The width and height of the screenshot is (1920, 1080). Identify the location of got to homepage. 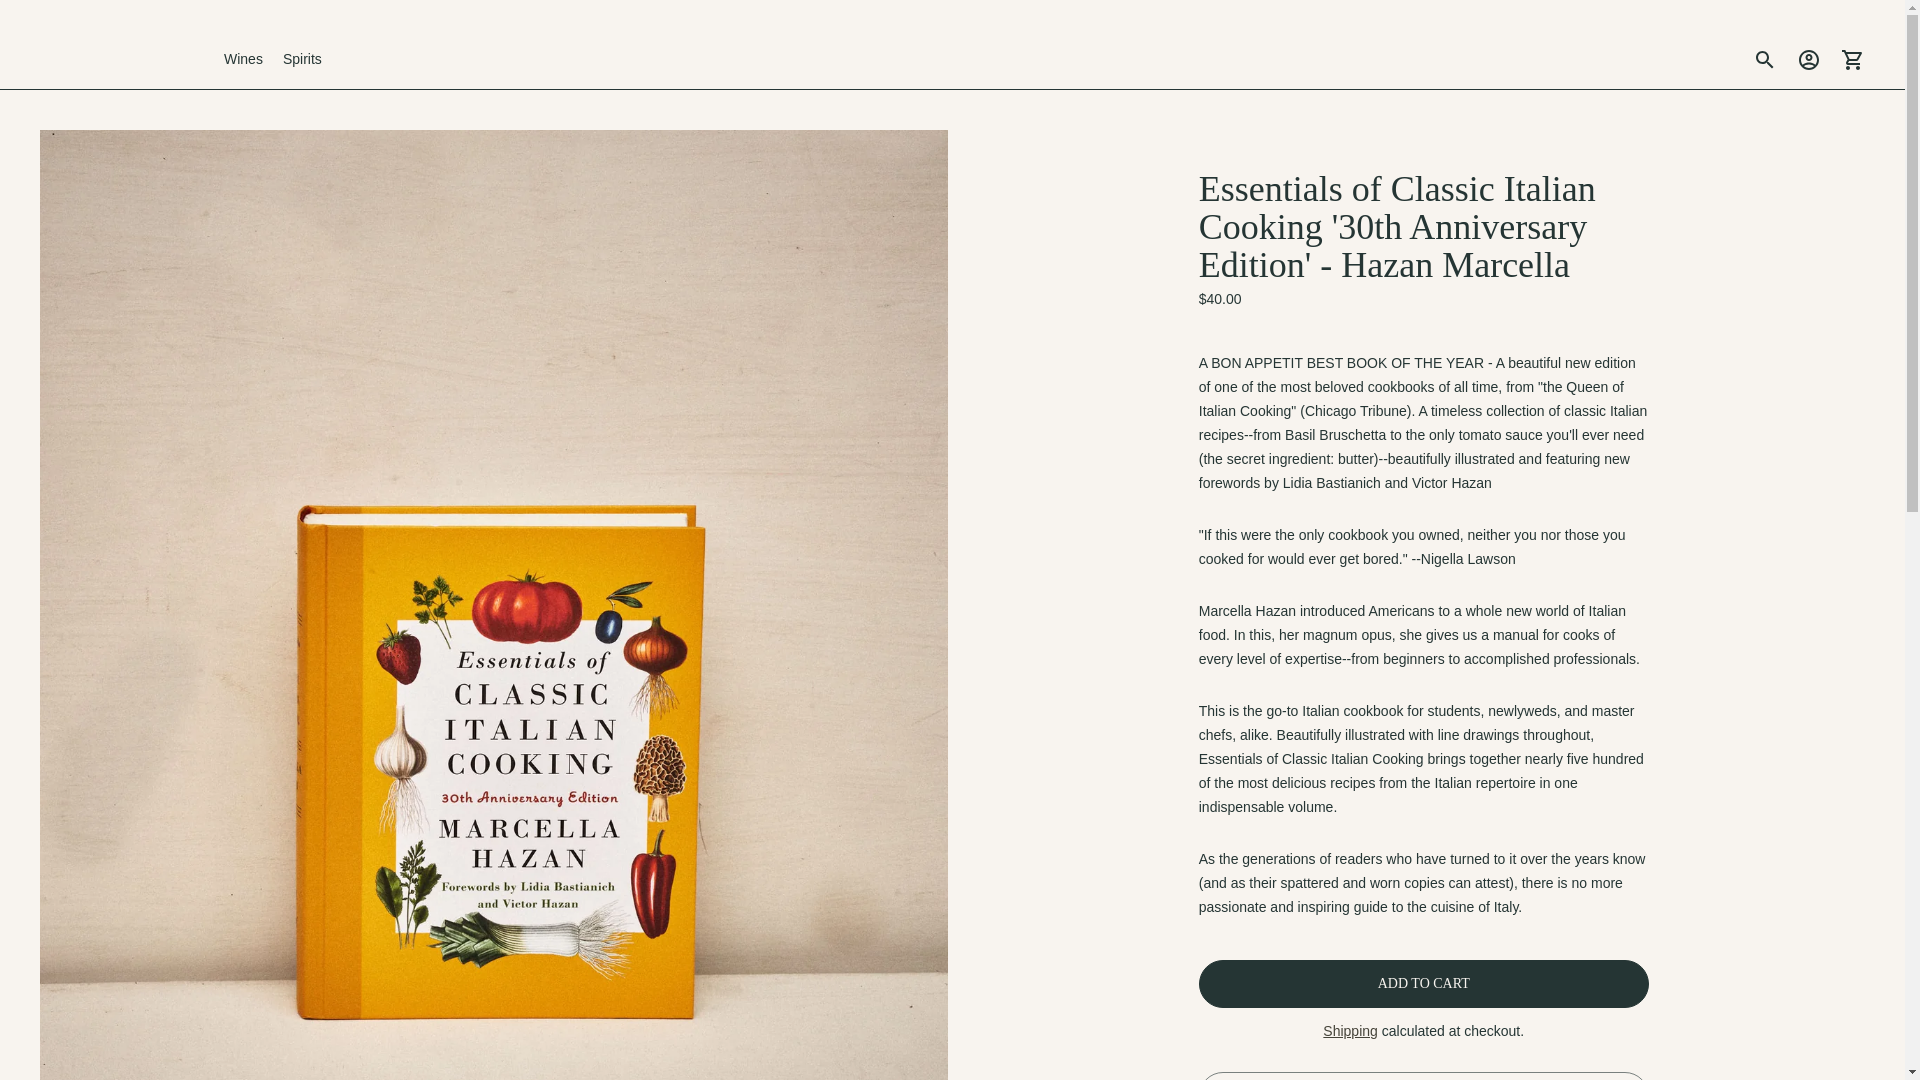
(120, 60).